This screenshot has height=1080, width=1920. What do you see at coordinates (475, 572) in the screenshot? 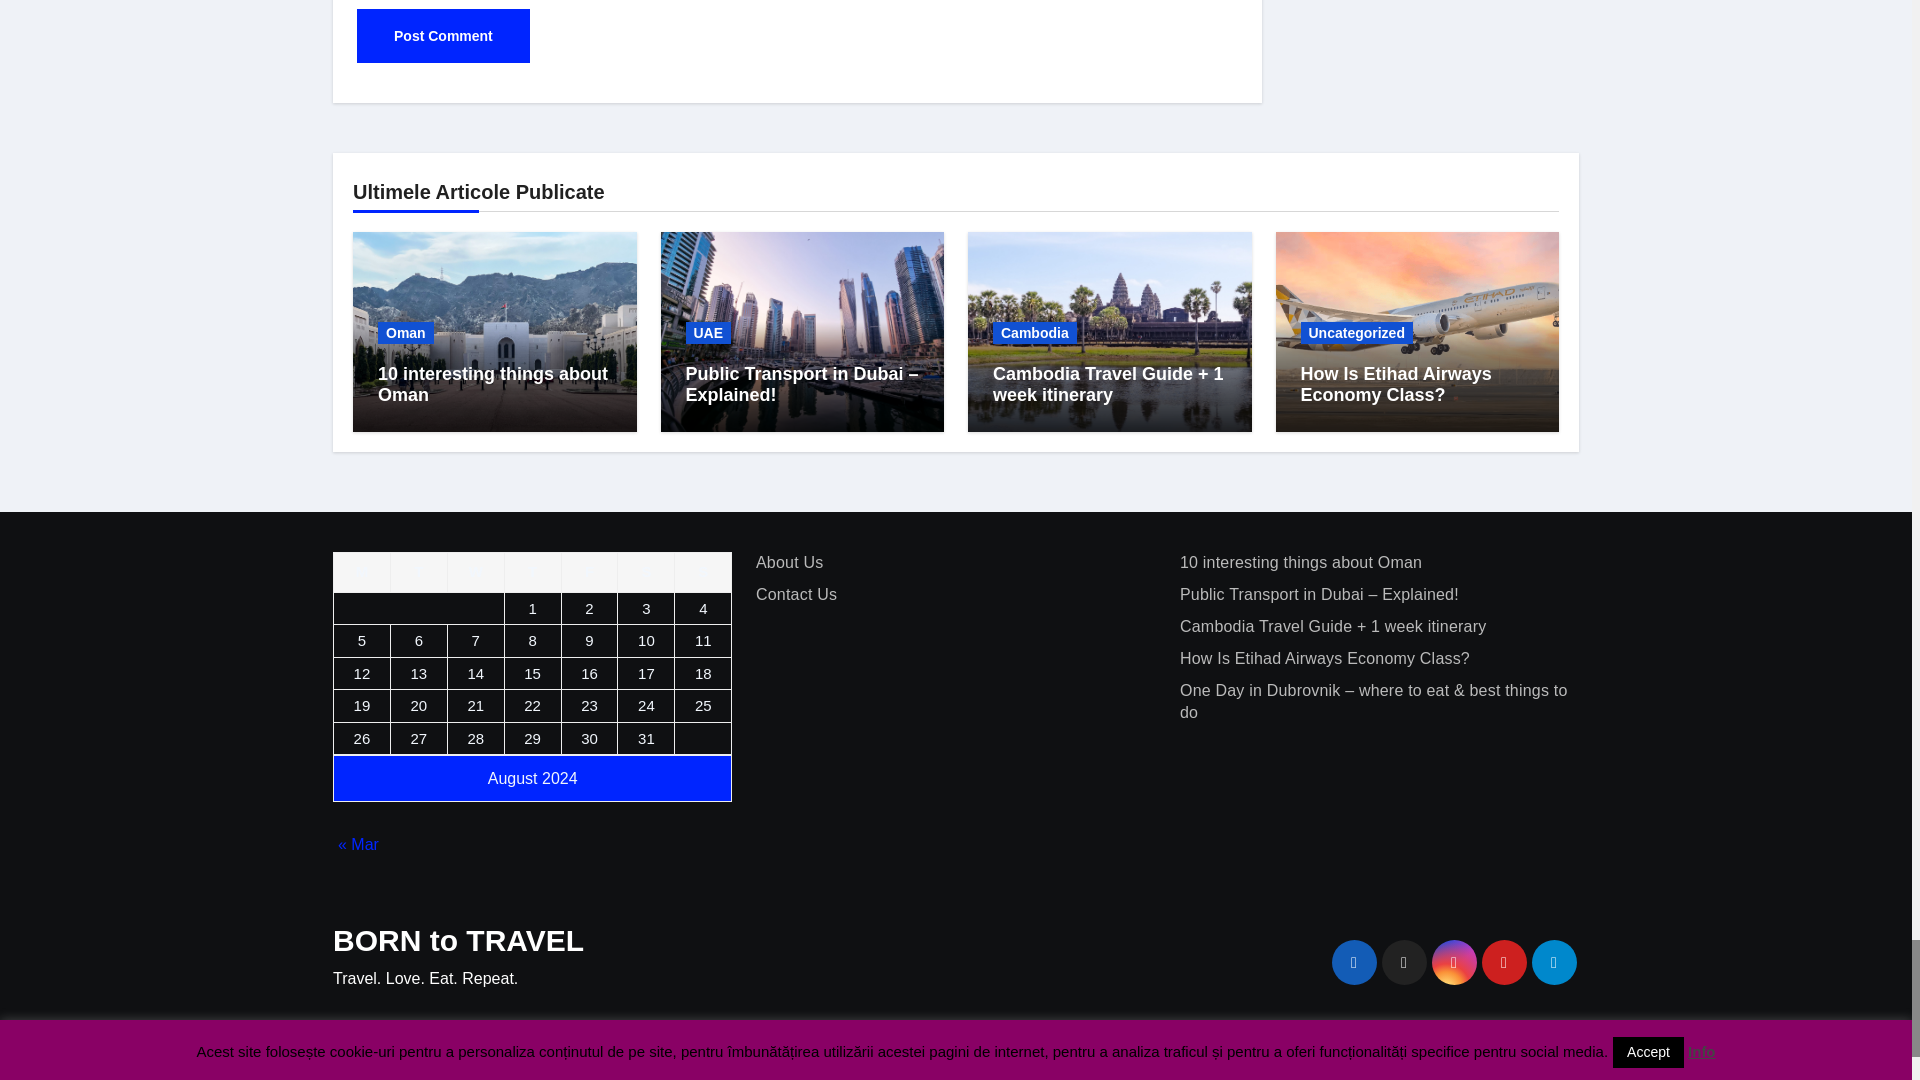
I see `Wednesday` at bounding box center [475, 572].